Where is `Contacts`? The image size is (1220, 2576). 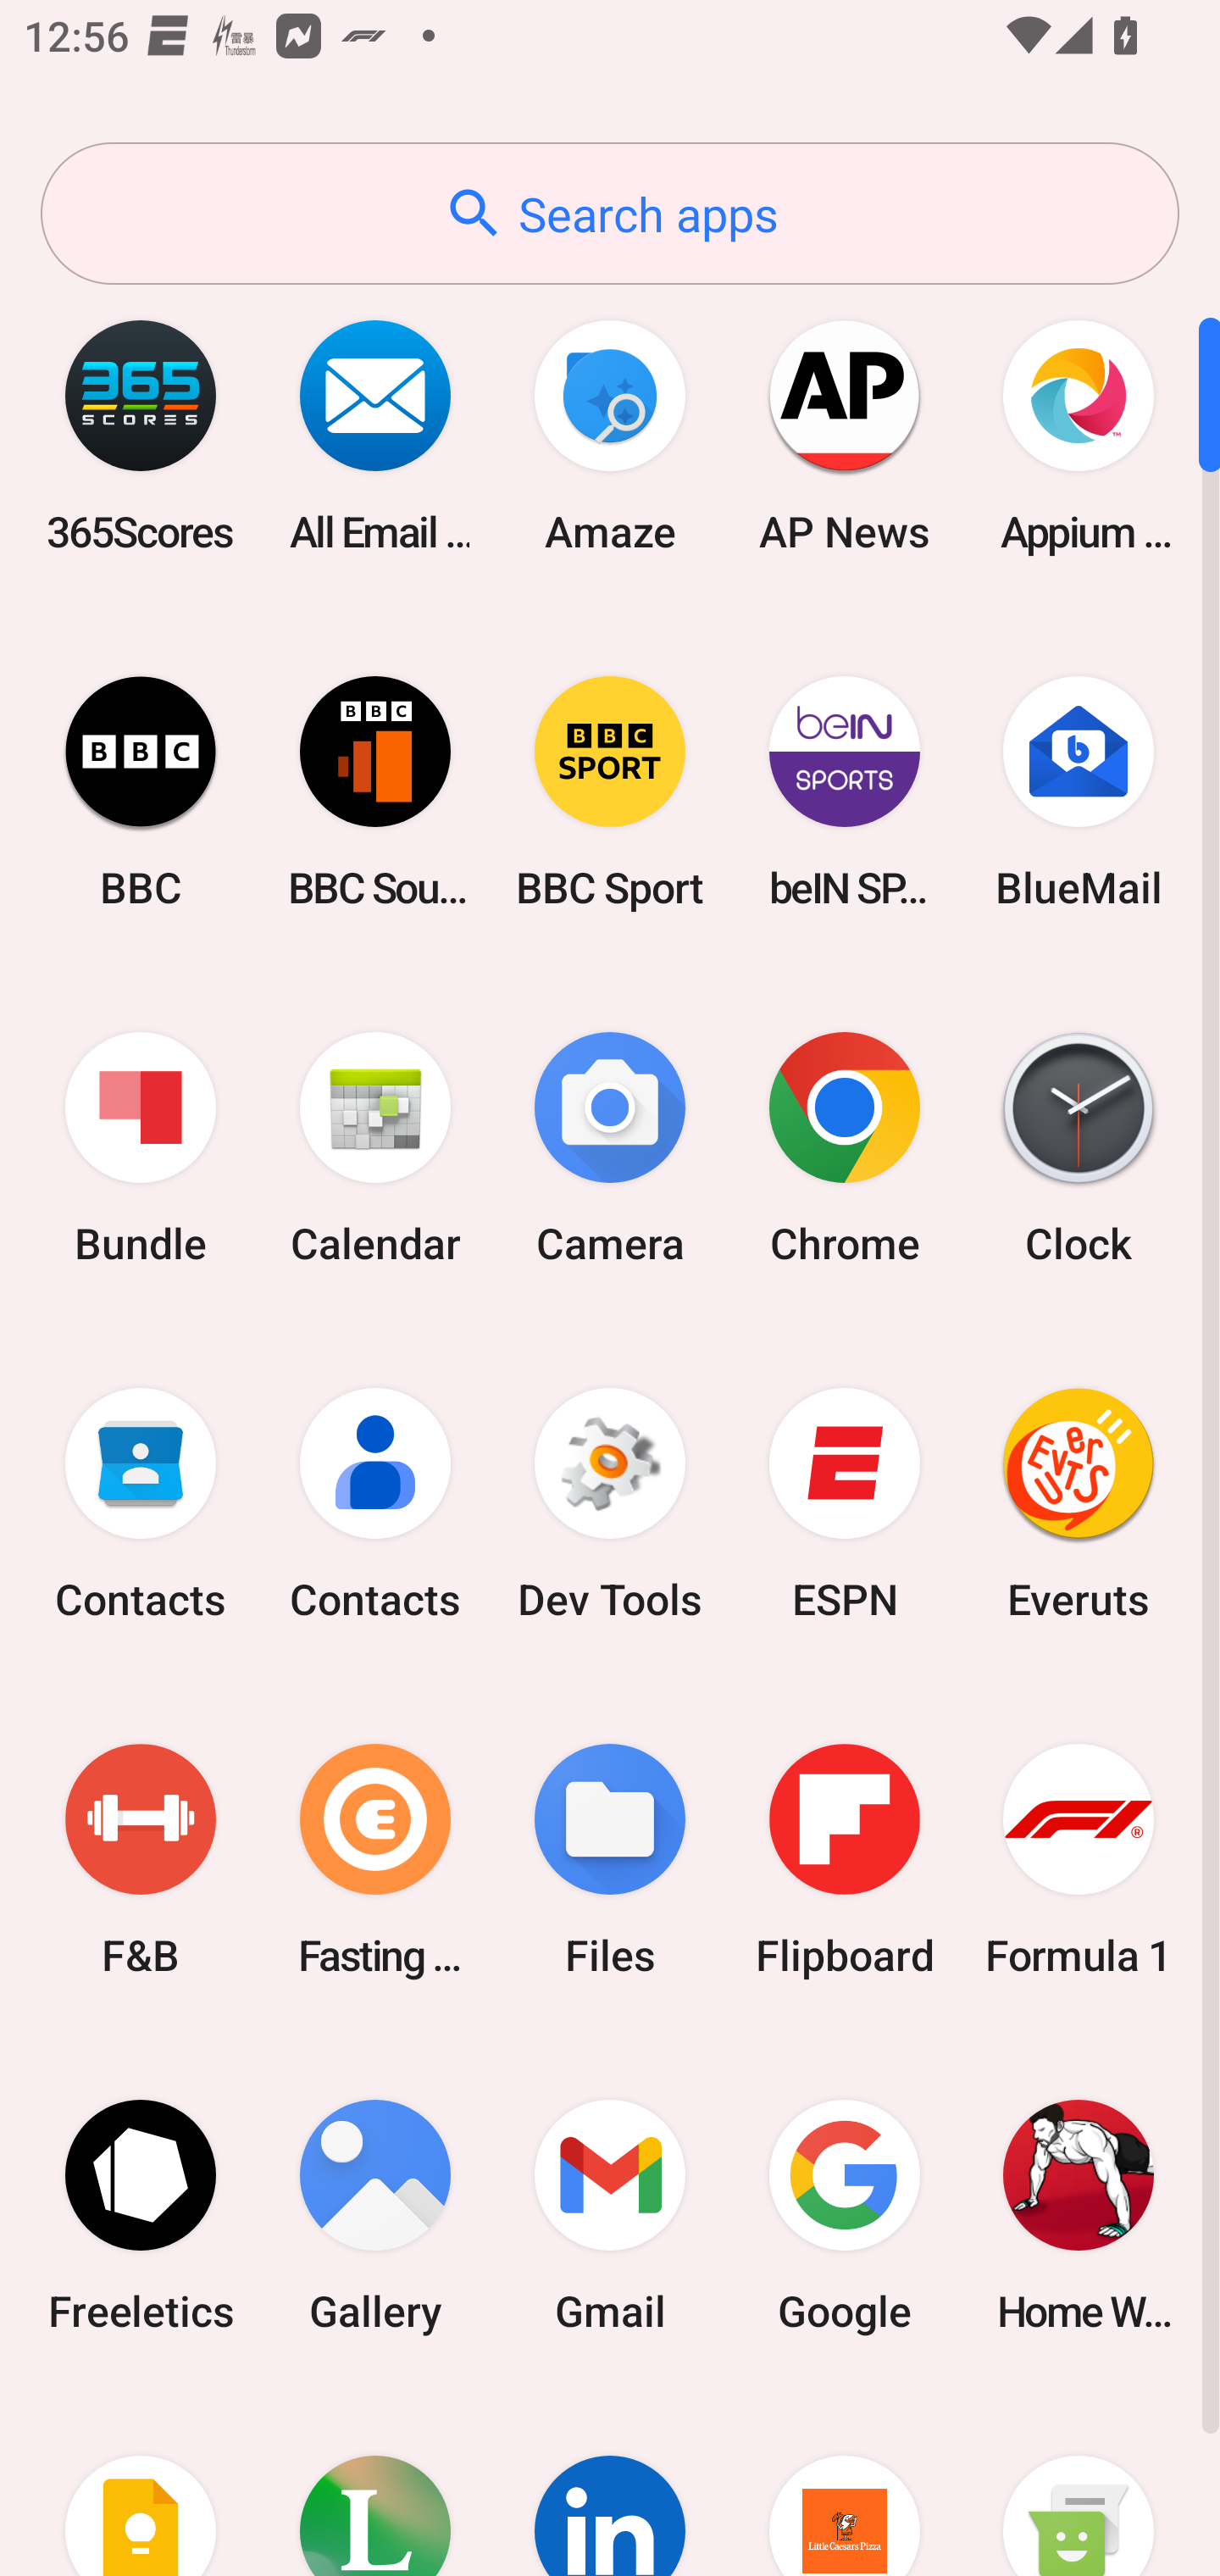 Contacts is located at coordinates (375, 1504).